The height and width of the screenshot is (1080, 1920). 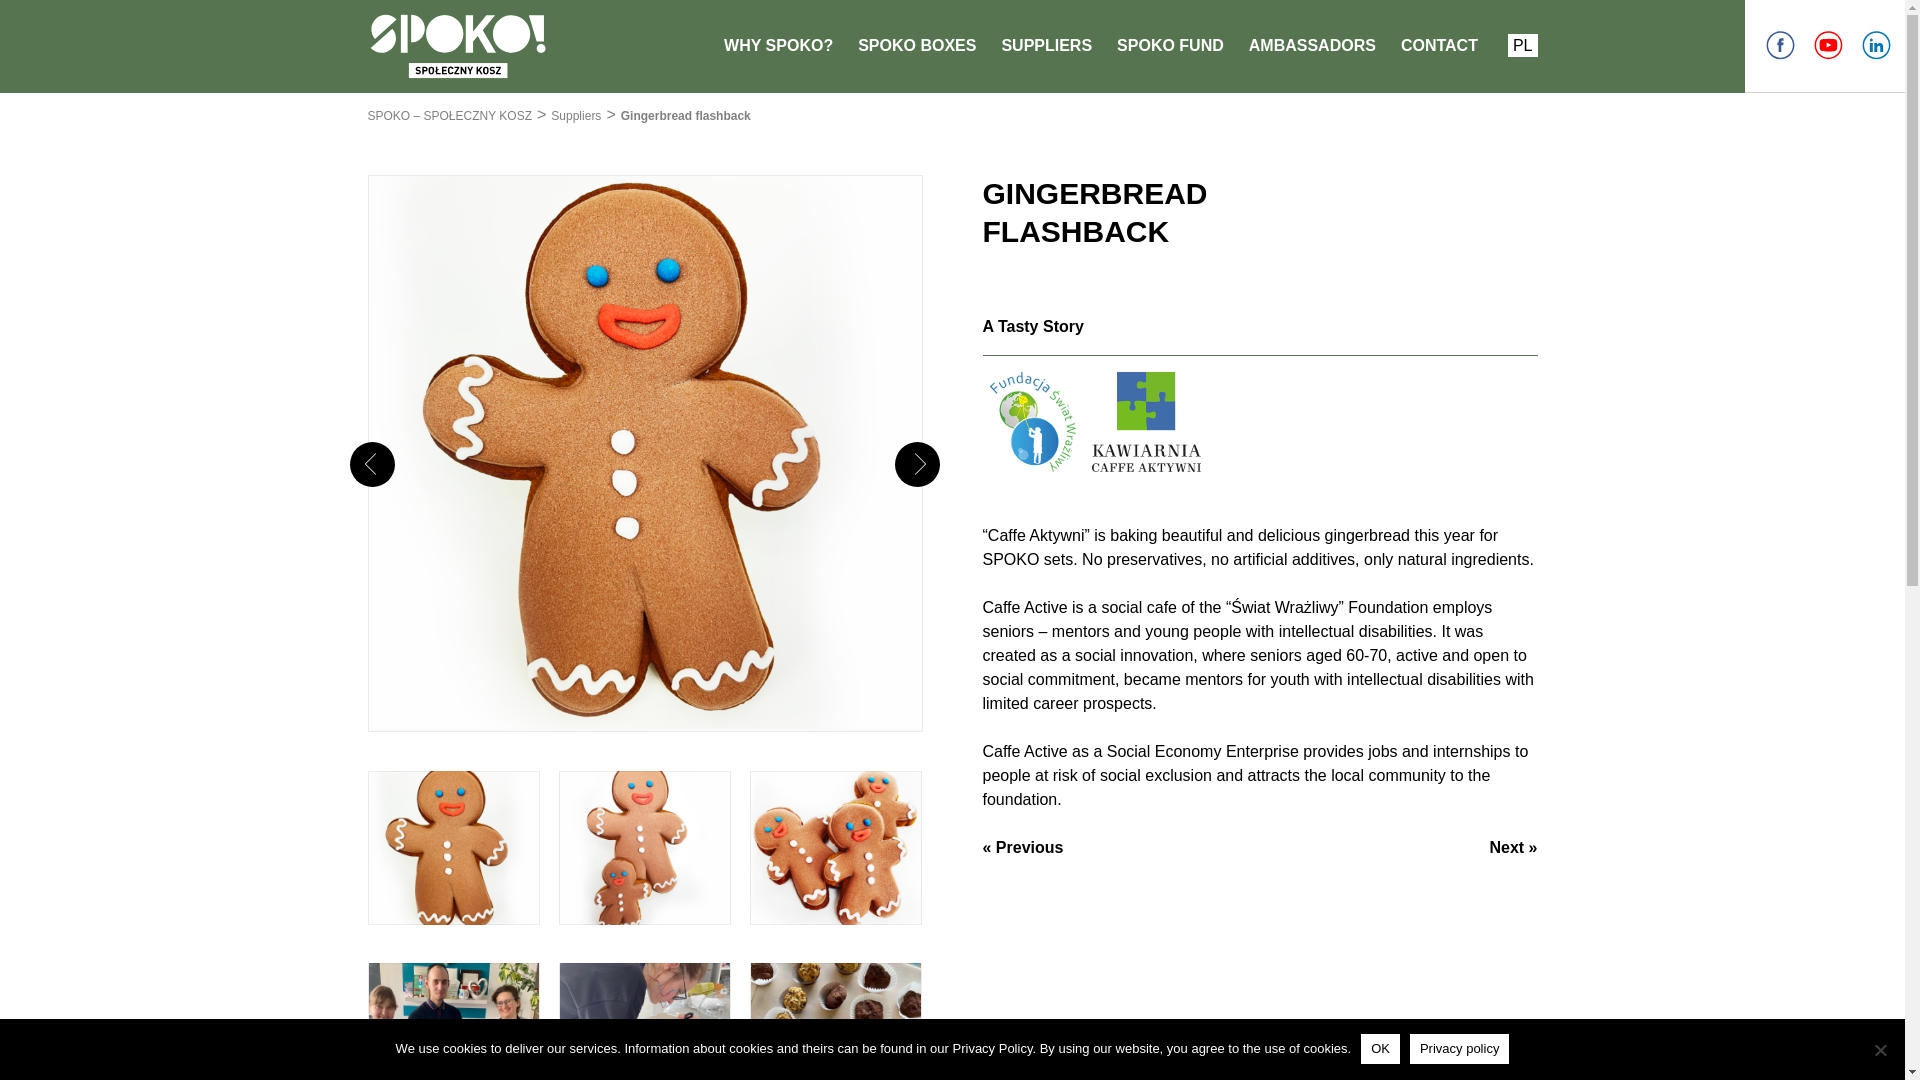 What do you see at coordinates (1380, 1048) in the screenshot?
I see `OK` at bounding box center [1380, 1048].